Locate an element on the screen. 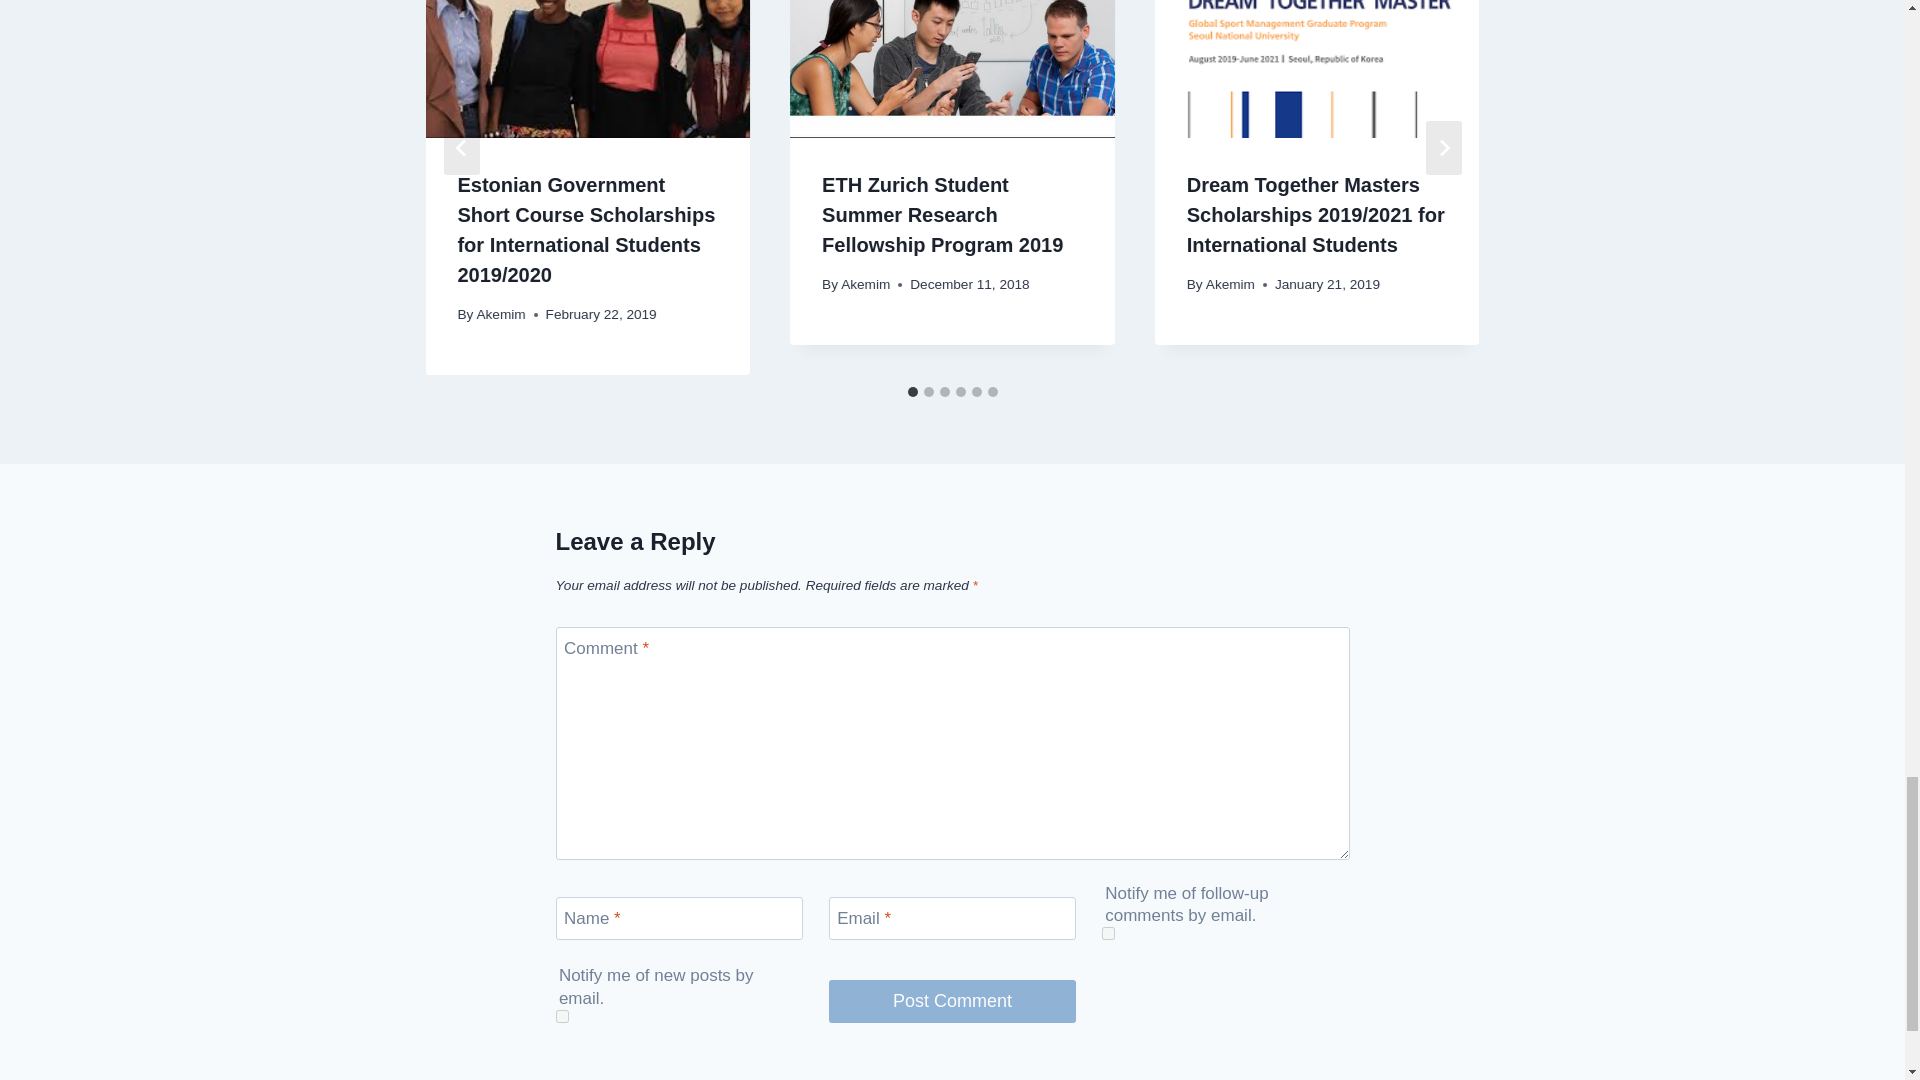 The width and height of the screenshot is (1920, 1080). subscribe is located at coordinates (562, 1016).